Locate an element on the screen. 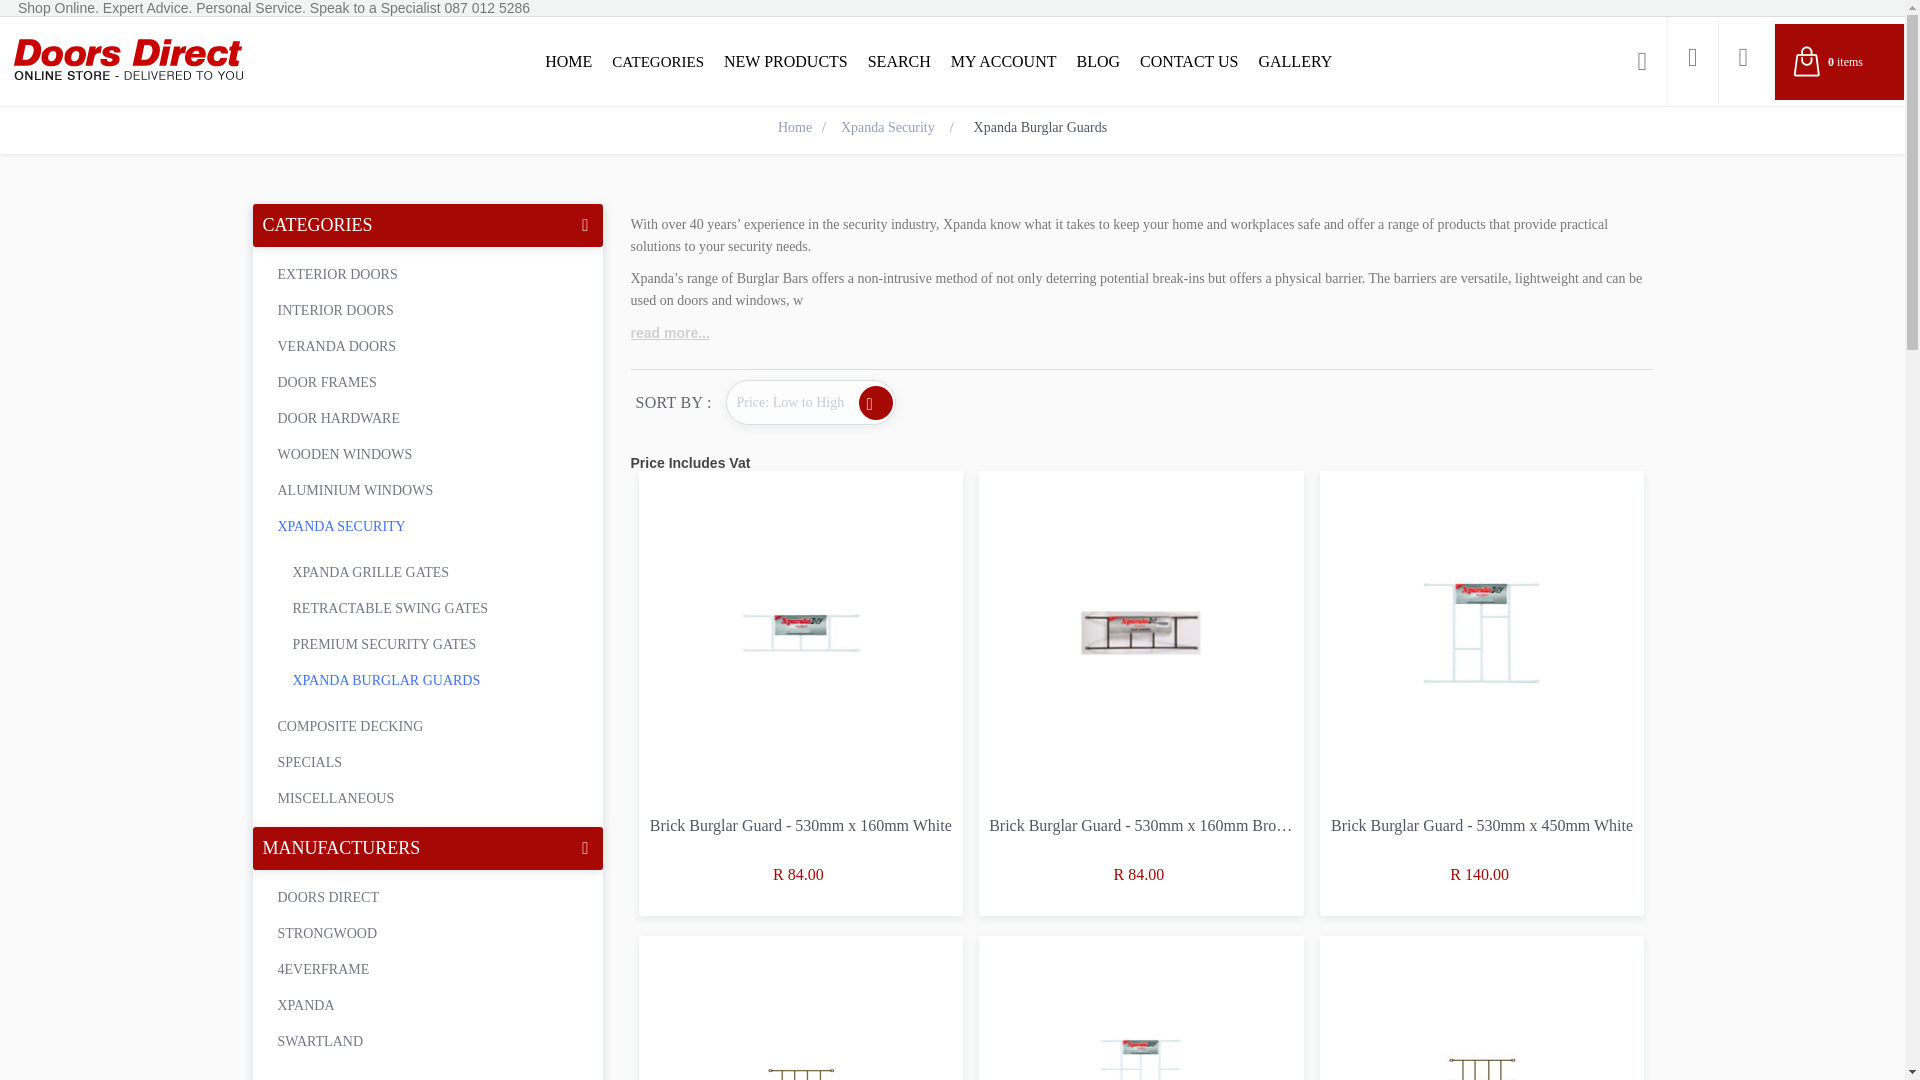 The image size is (1920, 1080). Show details for Brick Burglar Guard - 530mm x 160mm White is located at coordinates (800, 632).